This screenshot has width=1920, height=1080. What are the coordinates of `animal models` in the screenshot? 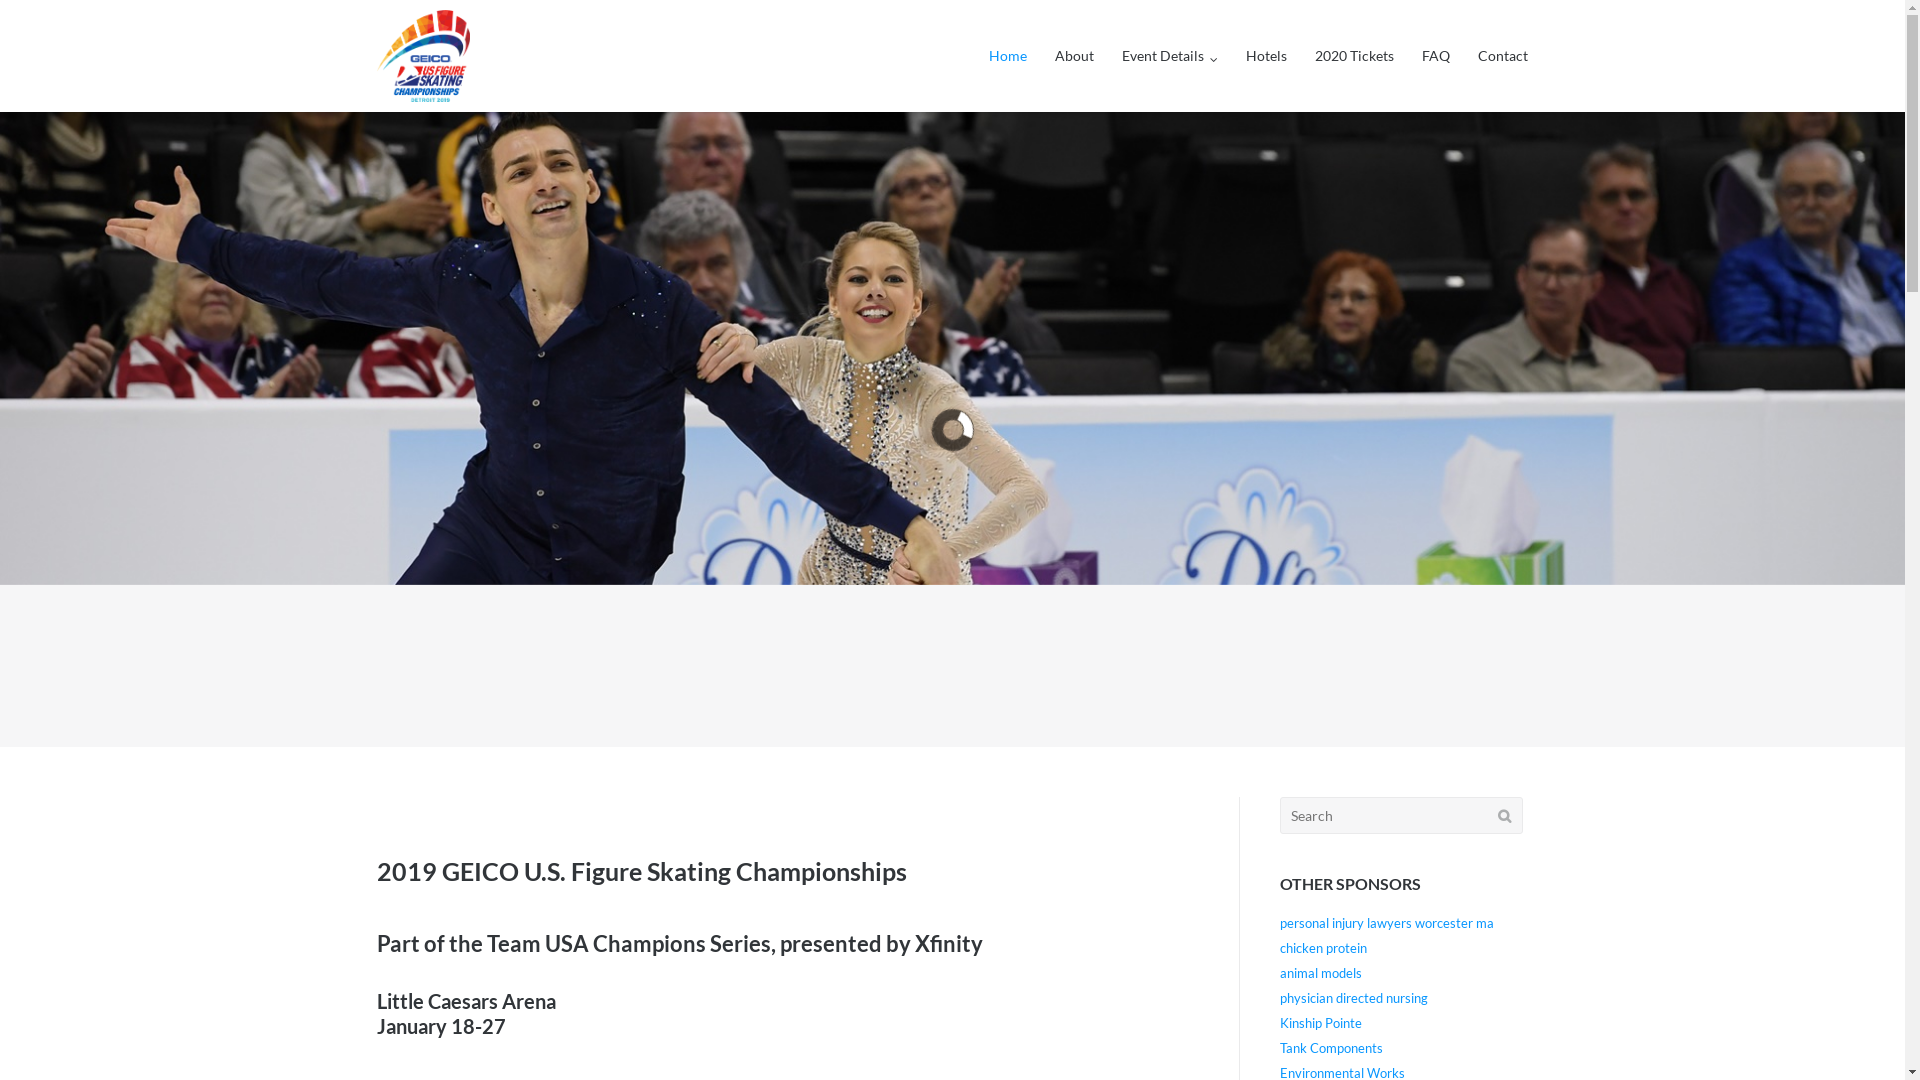 It's located at (1321, 973).